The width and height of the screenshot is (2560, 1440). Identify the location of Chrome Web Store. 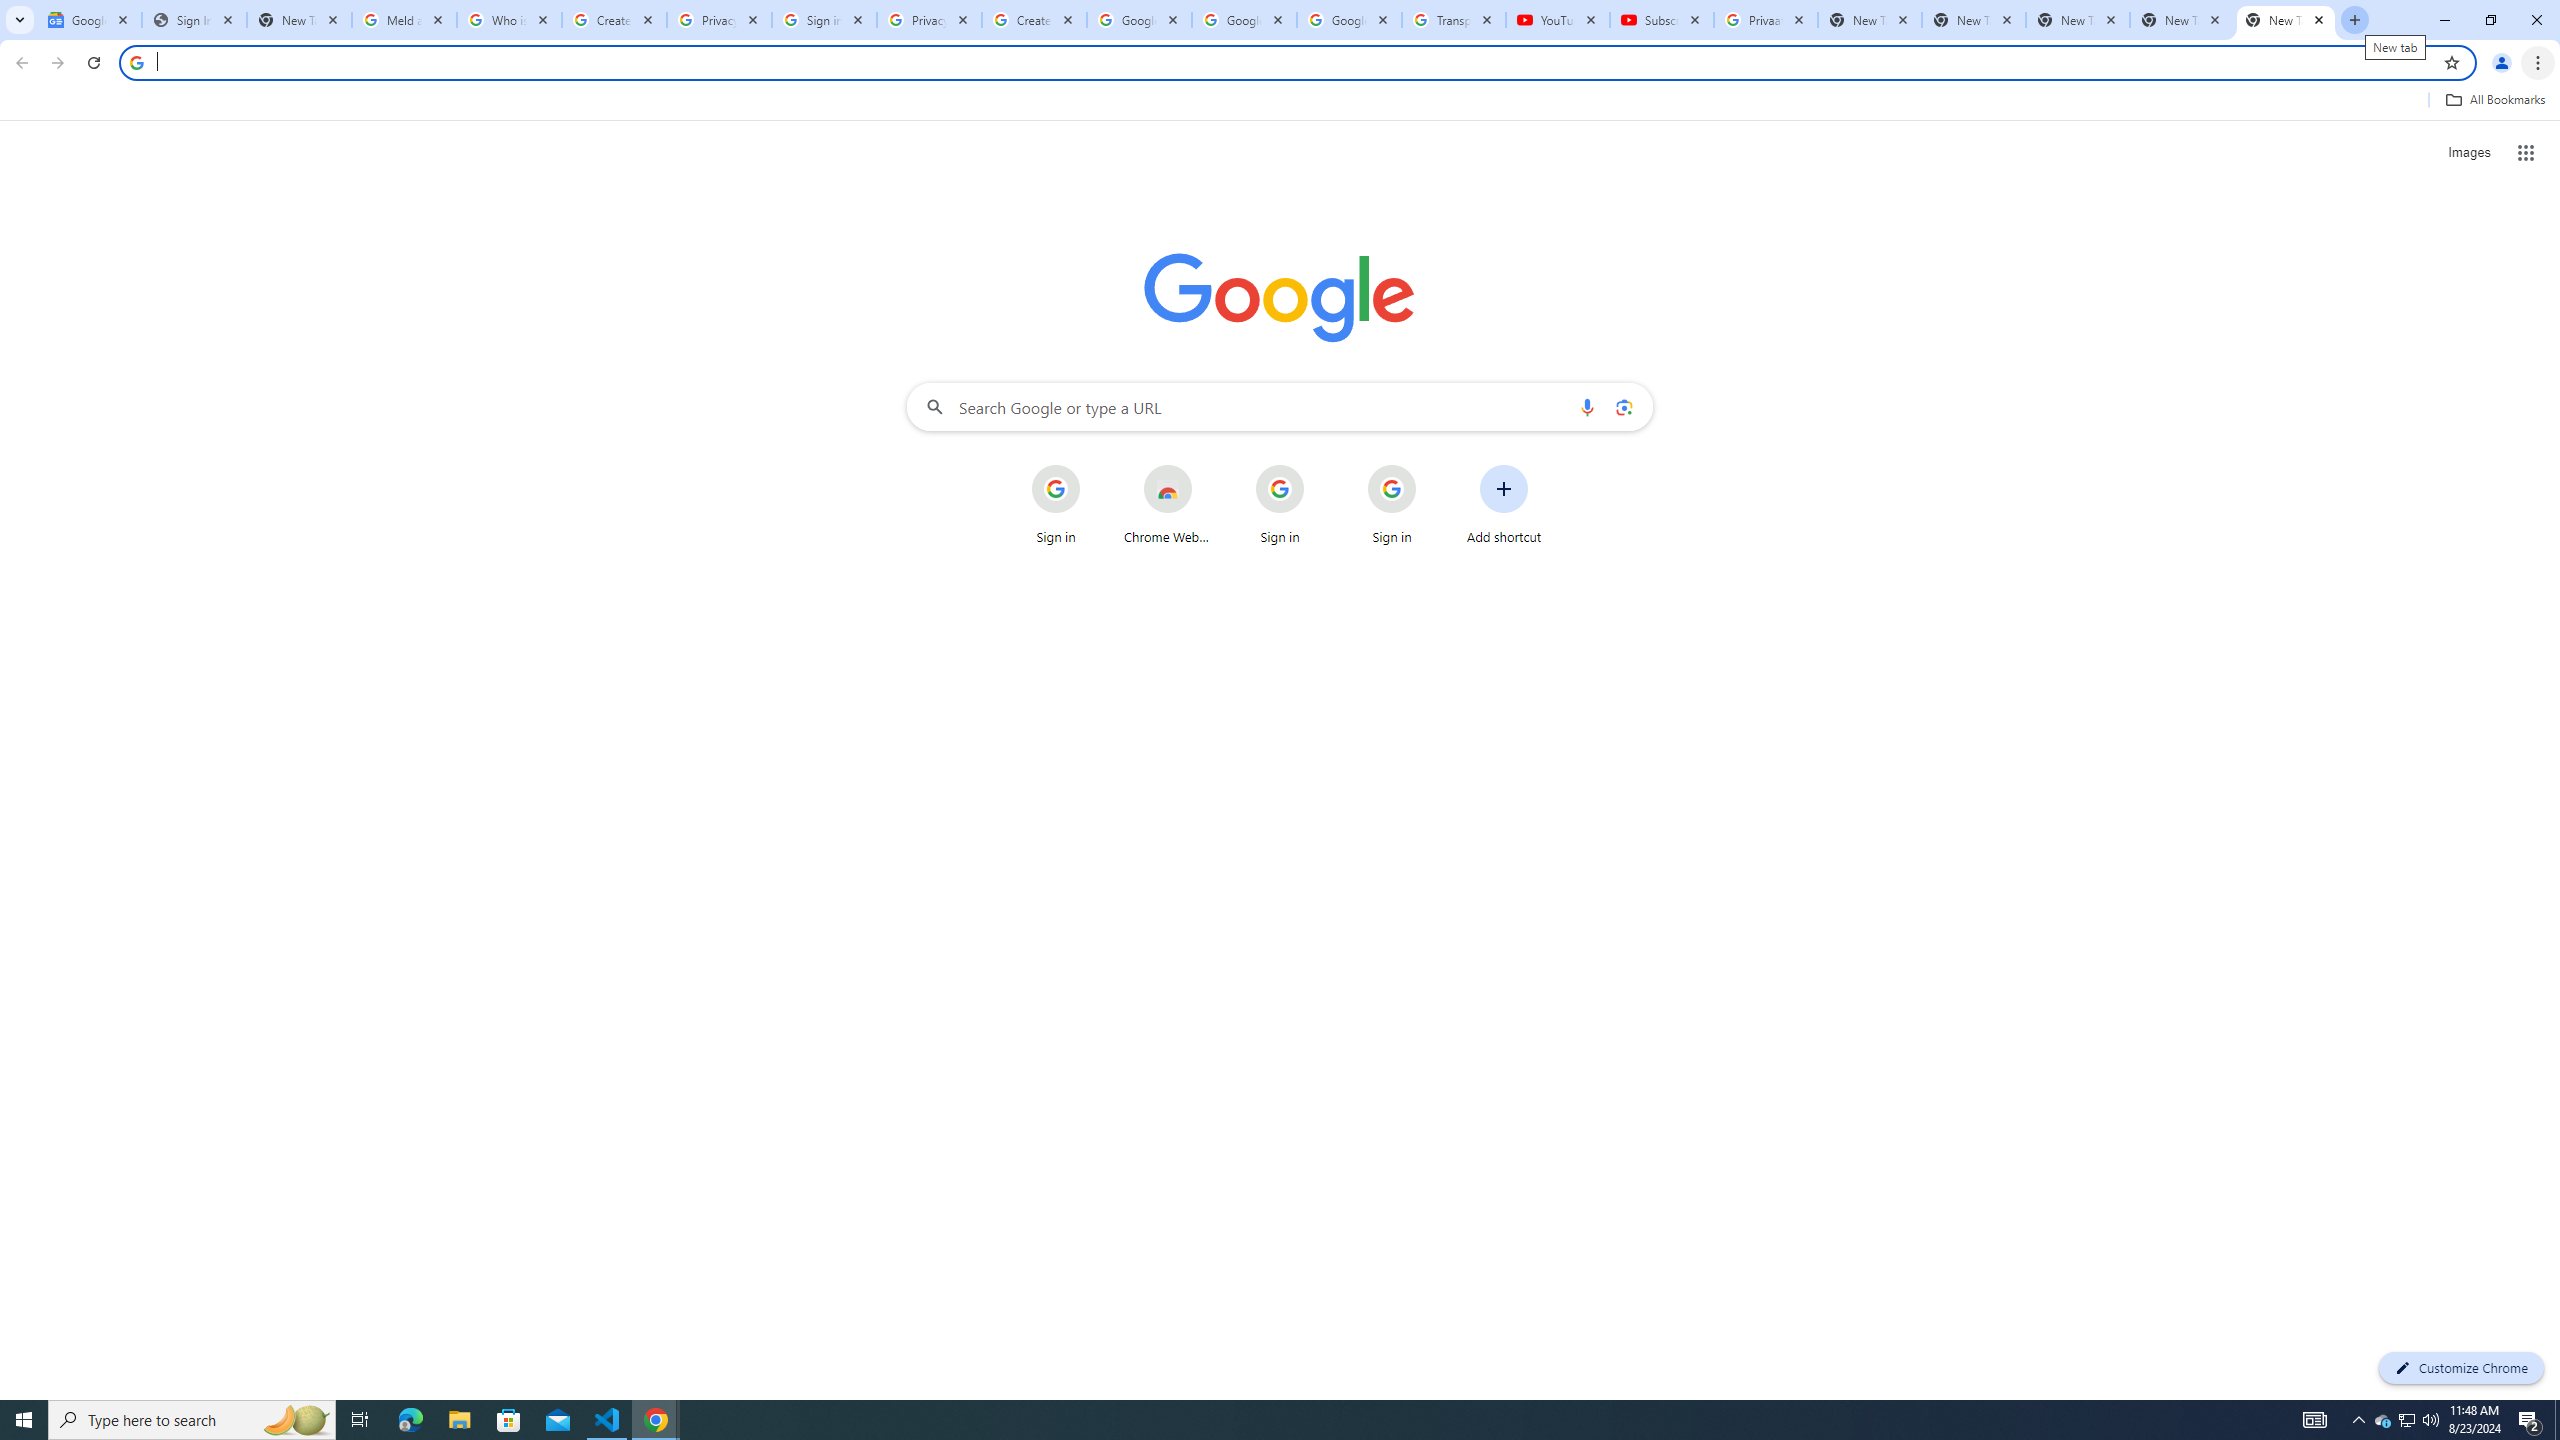
(1167, 505).